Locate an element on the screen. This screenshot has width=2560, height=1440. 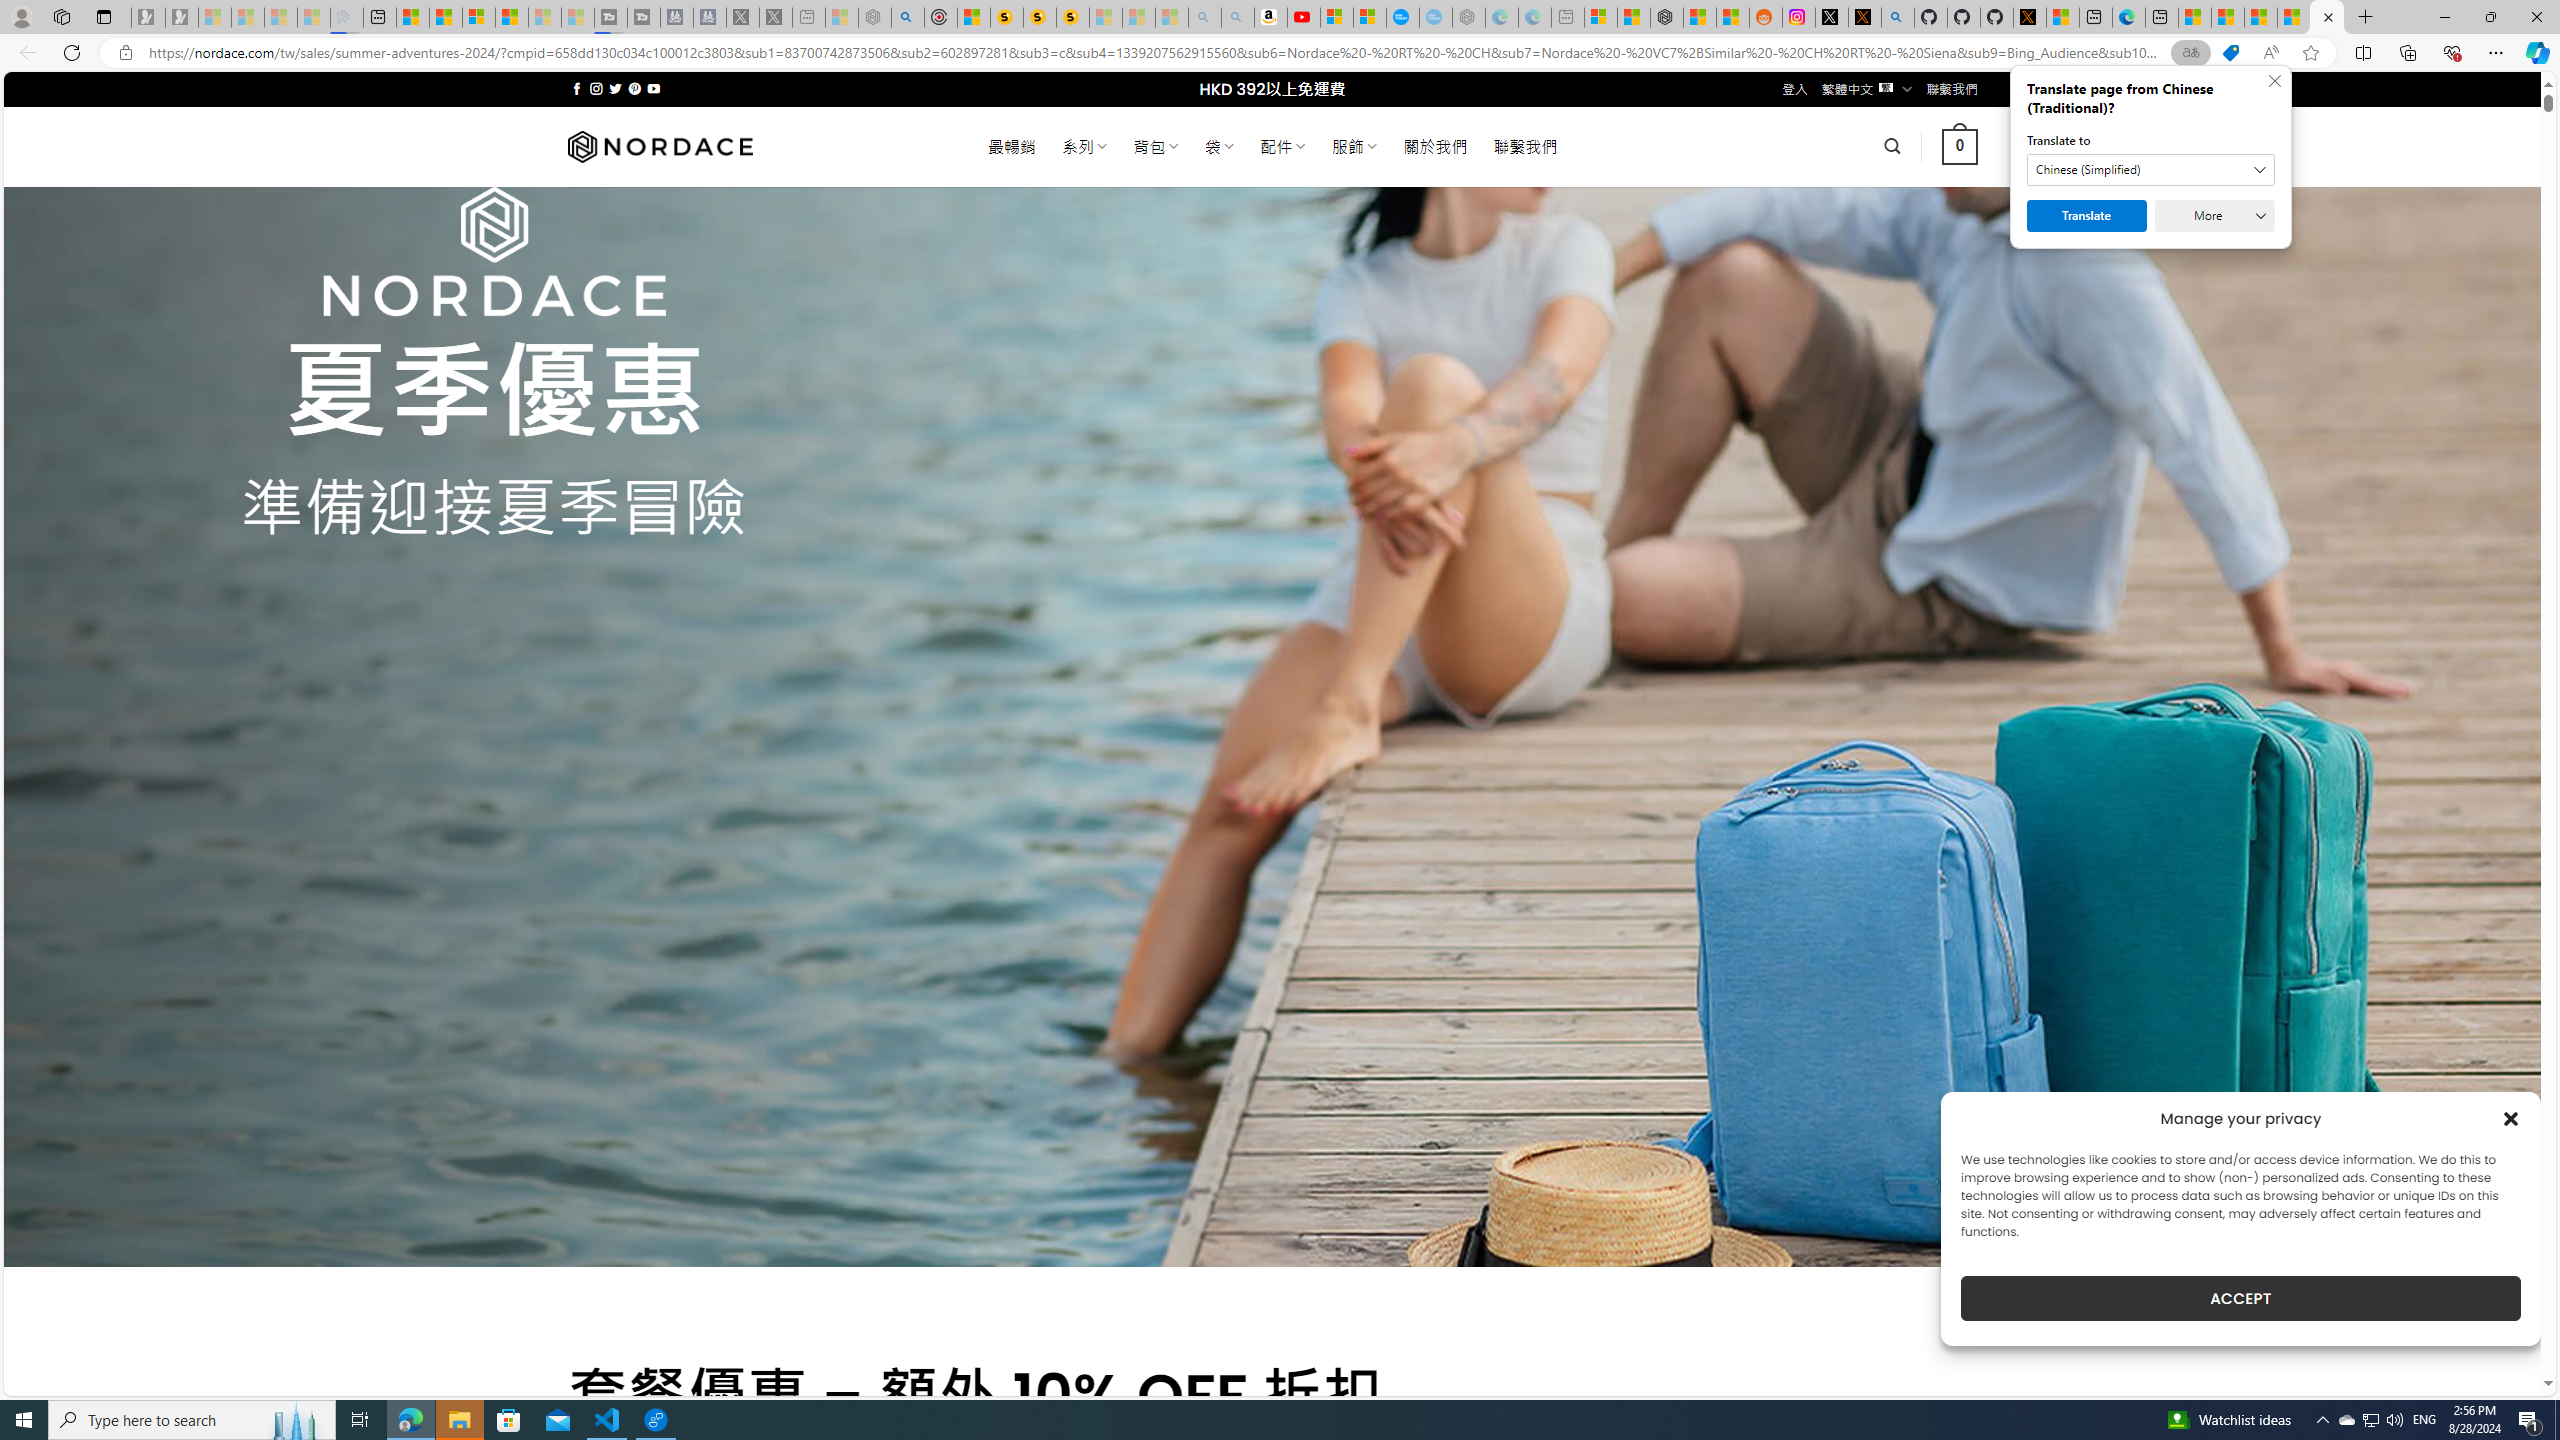
The most popular Google 'how to' searches - Sleeping is located at coordinates (1436, 17).